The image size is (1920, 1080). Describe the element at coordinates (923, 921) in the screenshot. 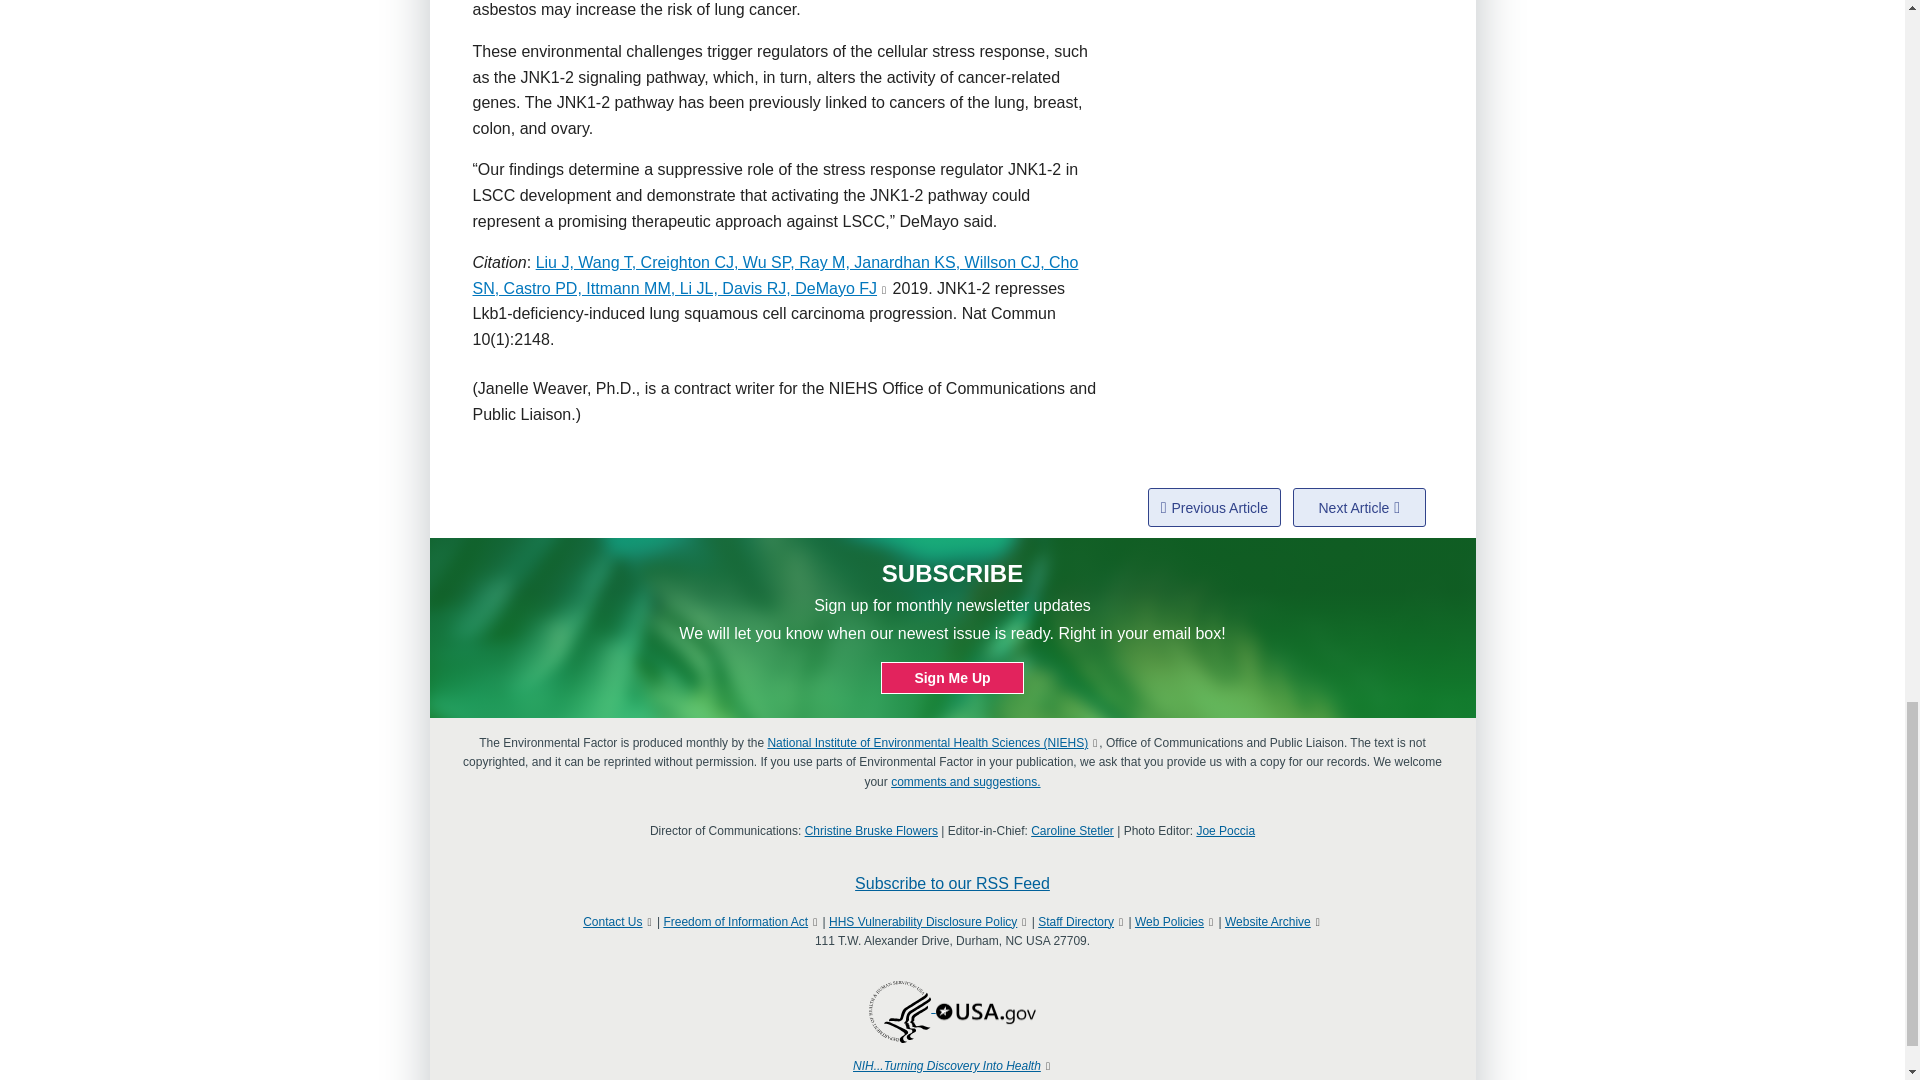

I see `HHS Vulnerability Disclosure Policy` at that location.